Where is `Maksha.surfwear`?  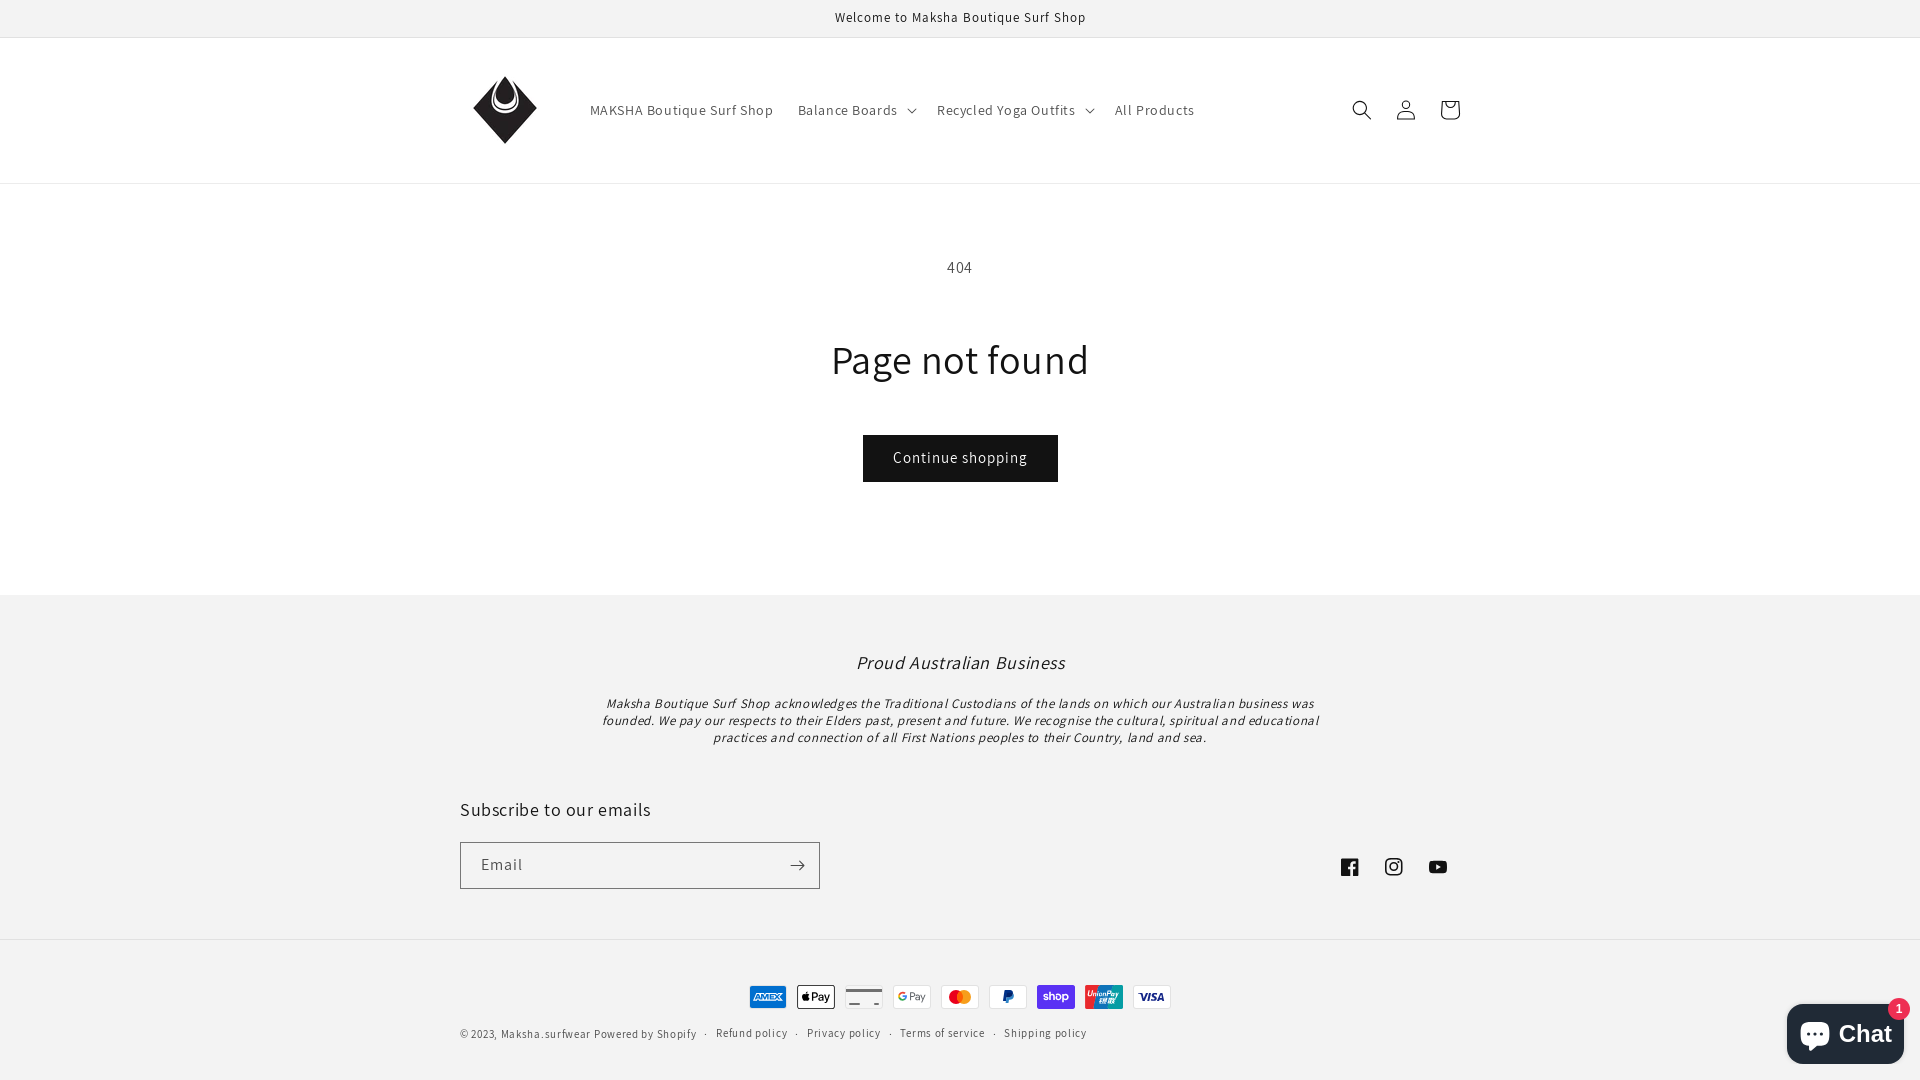
Maksha.surfwear is located at coordinates (546, 1034).